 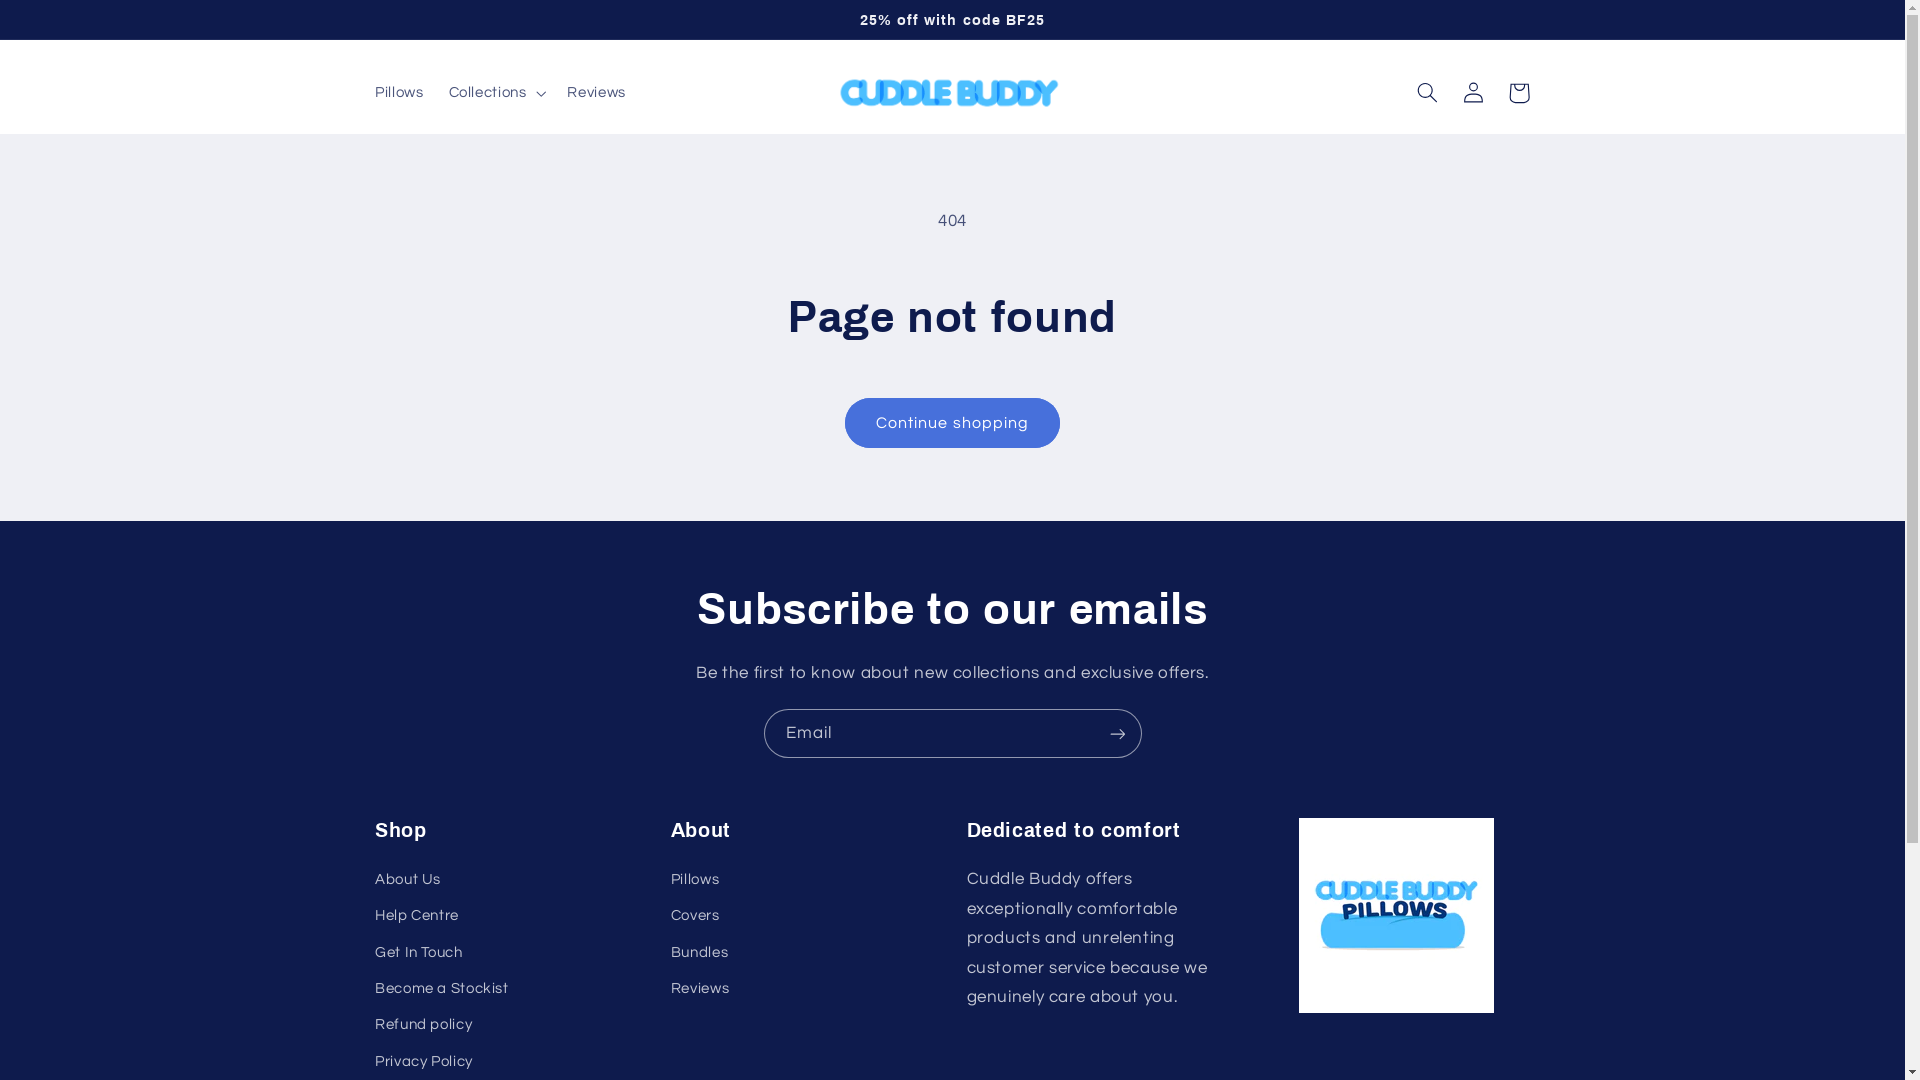 I want to click on Get In Touch, so click(x=419, y=952).